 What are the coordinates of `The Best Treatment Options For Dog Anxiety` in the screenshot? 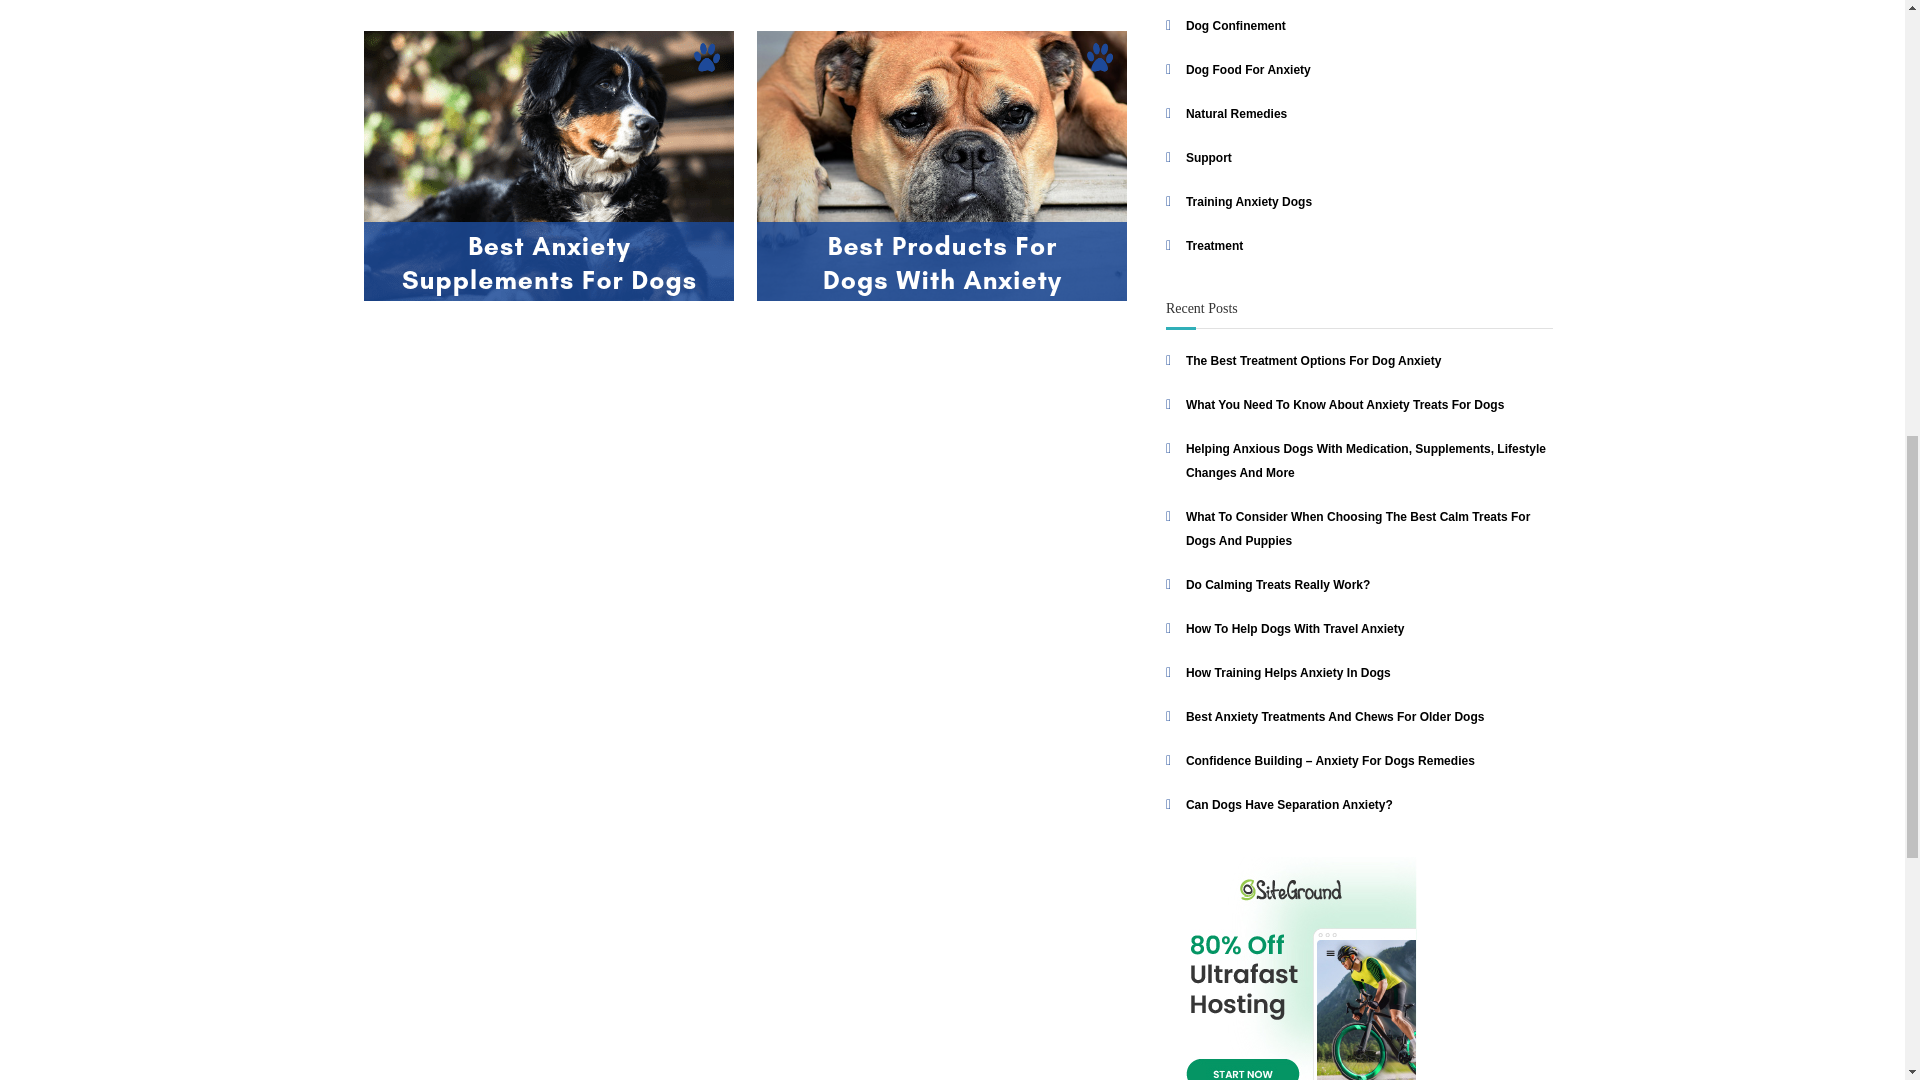 It's located at (1314, 361).